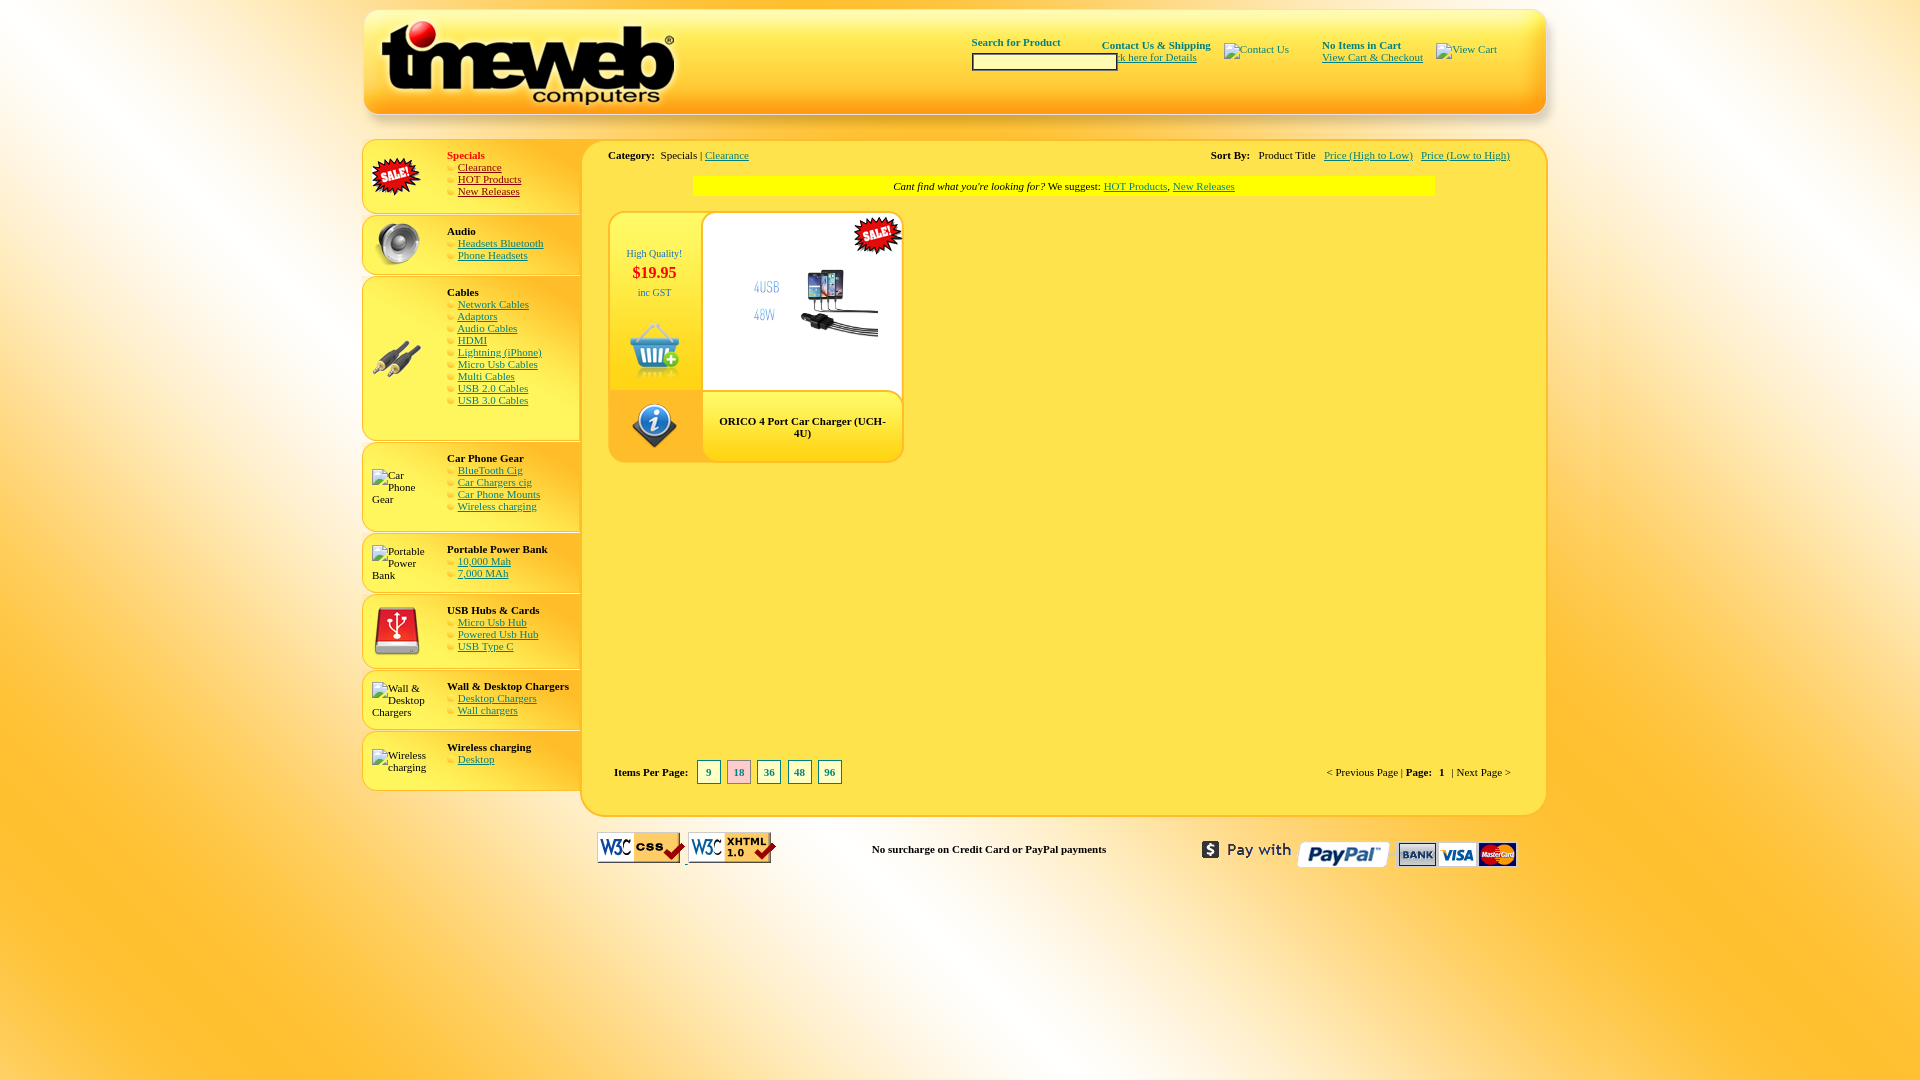  What do you see at coordinates (542, 60) in the screenshot?
I see `TimeWeb Computers` at bounding box center [542, 60].